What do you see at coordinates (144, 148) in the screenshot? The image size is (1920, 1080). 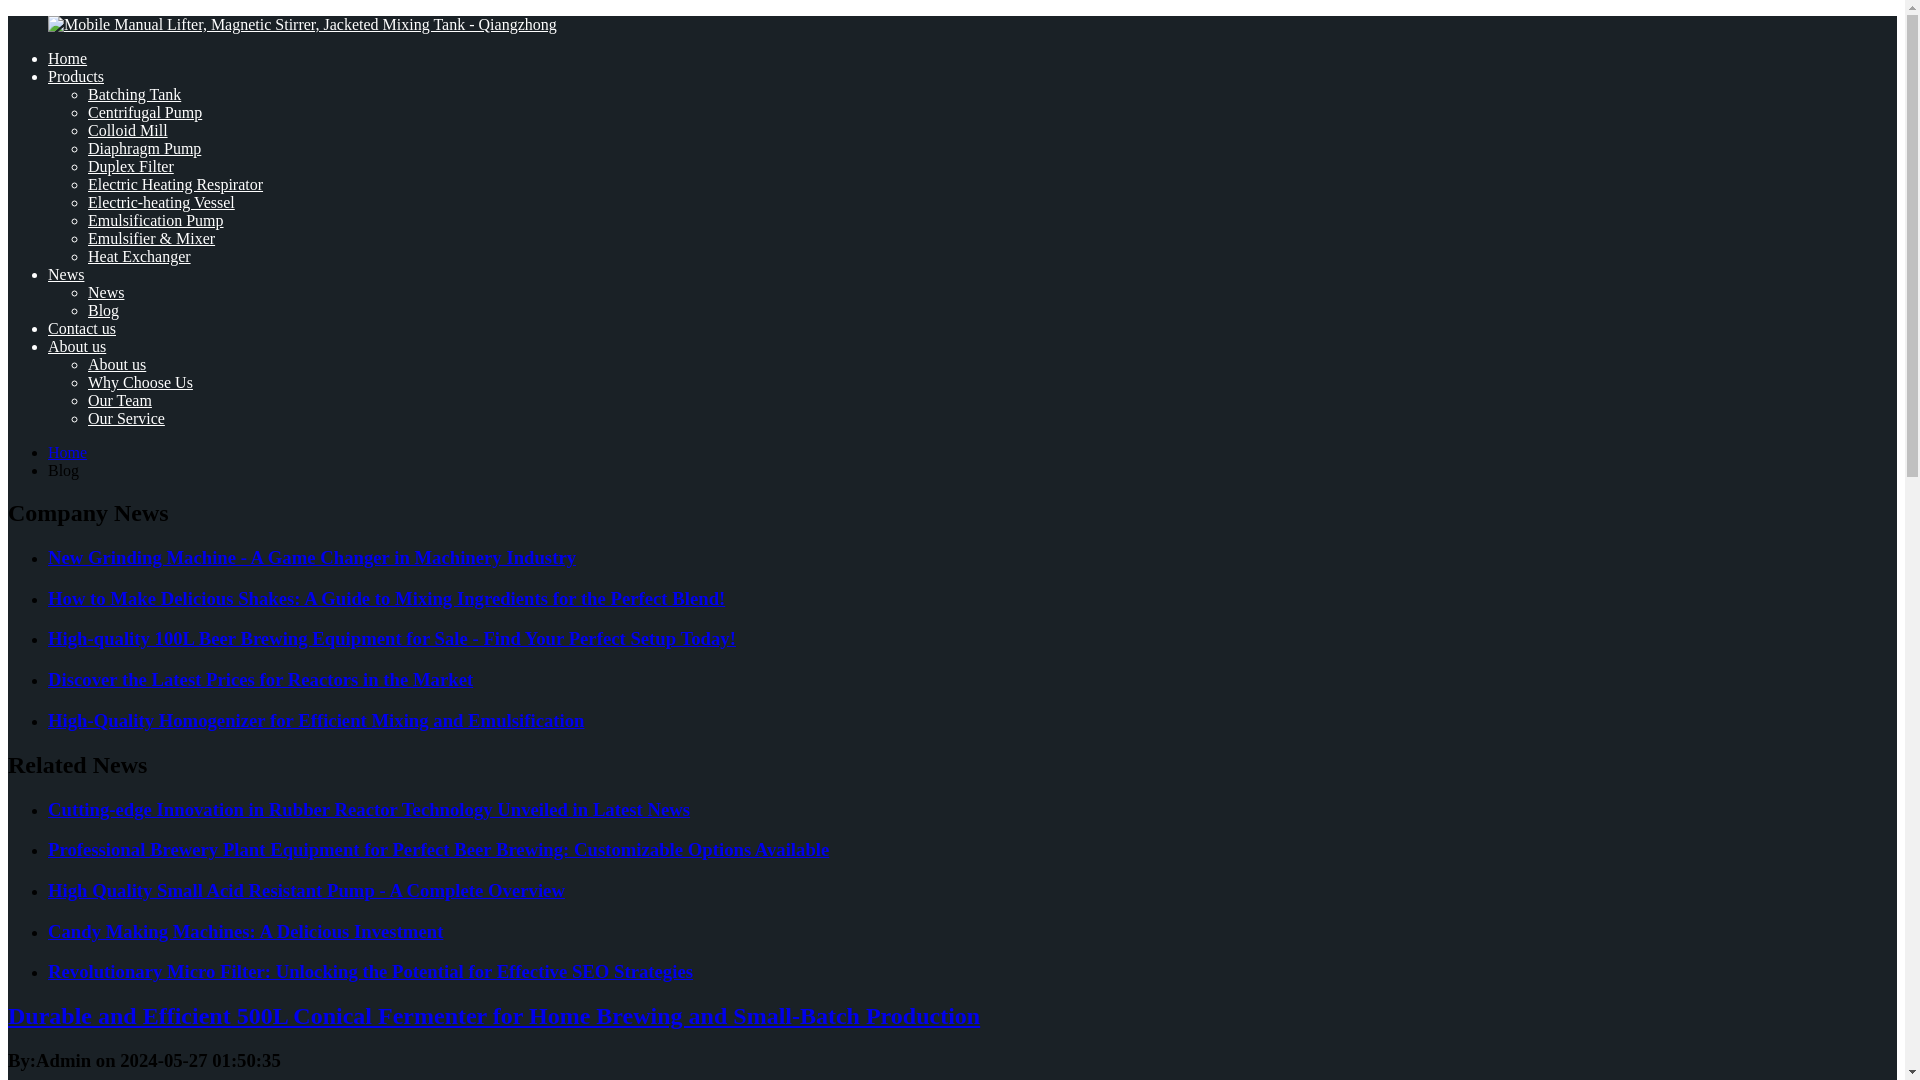 I see `Diaphragm Pump` at bounding box center [144, 148].